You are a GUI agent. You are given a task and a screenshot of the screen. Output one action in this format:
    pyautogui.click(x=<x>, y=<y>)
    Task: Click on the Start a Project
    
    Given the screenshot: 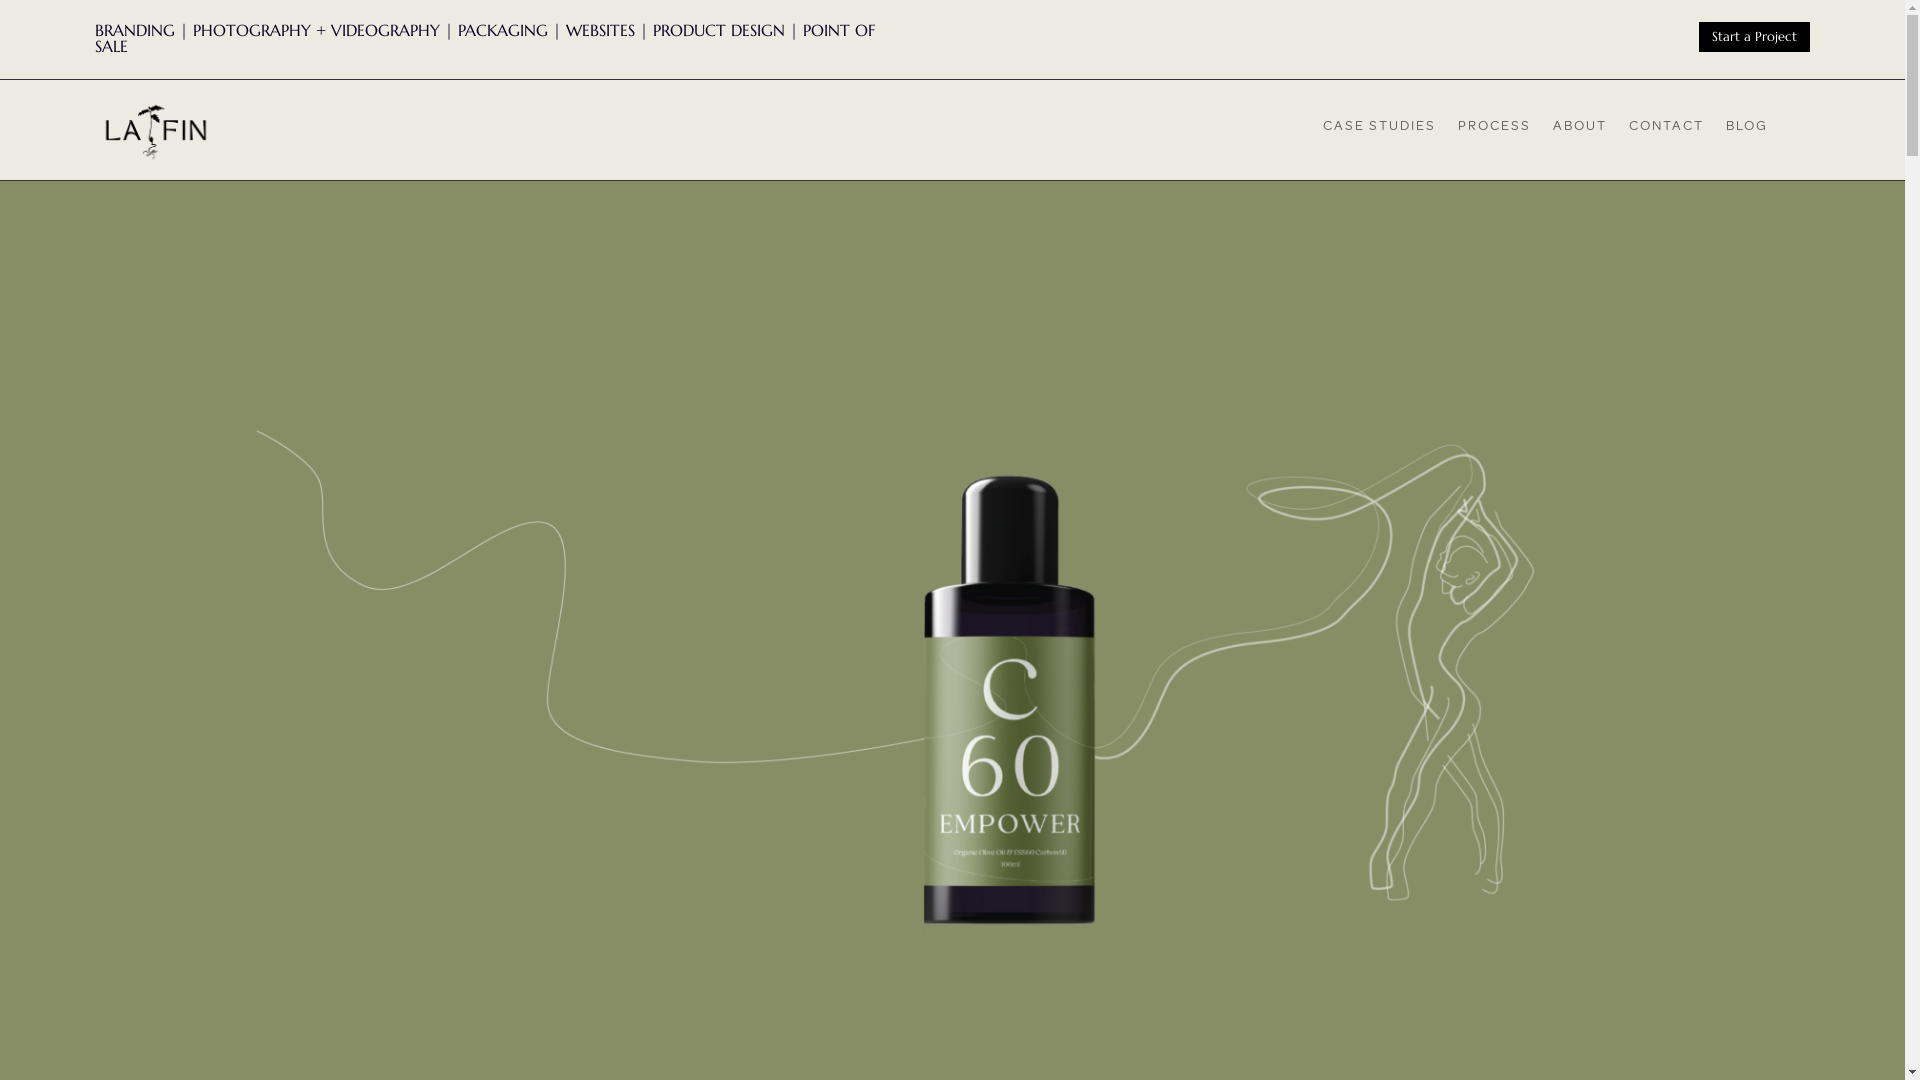 What is the action you would take?
    pyautogui.click(x=1754, y=37)
    